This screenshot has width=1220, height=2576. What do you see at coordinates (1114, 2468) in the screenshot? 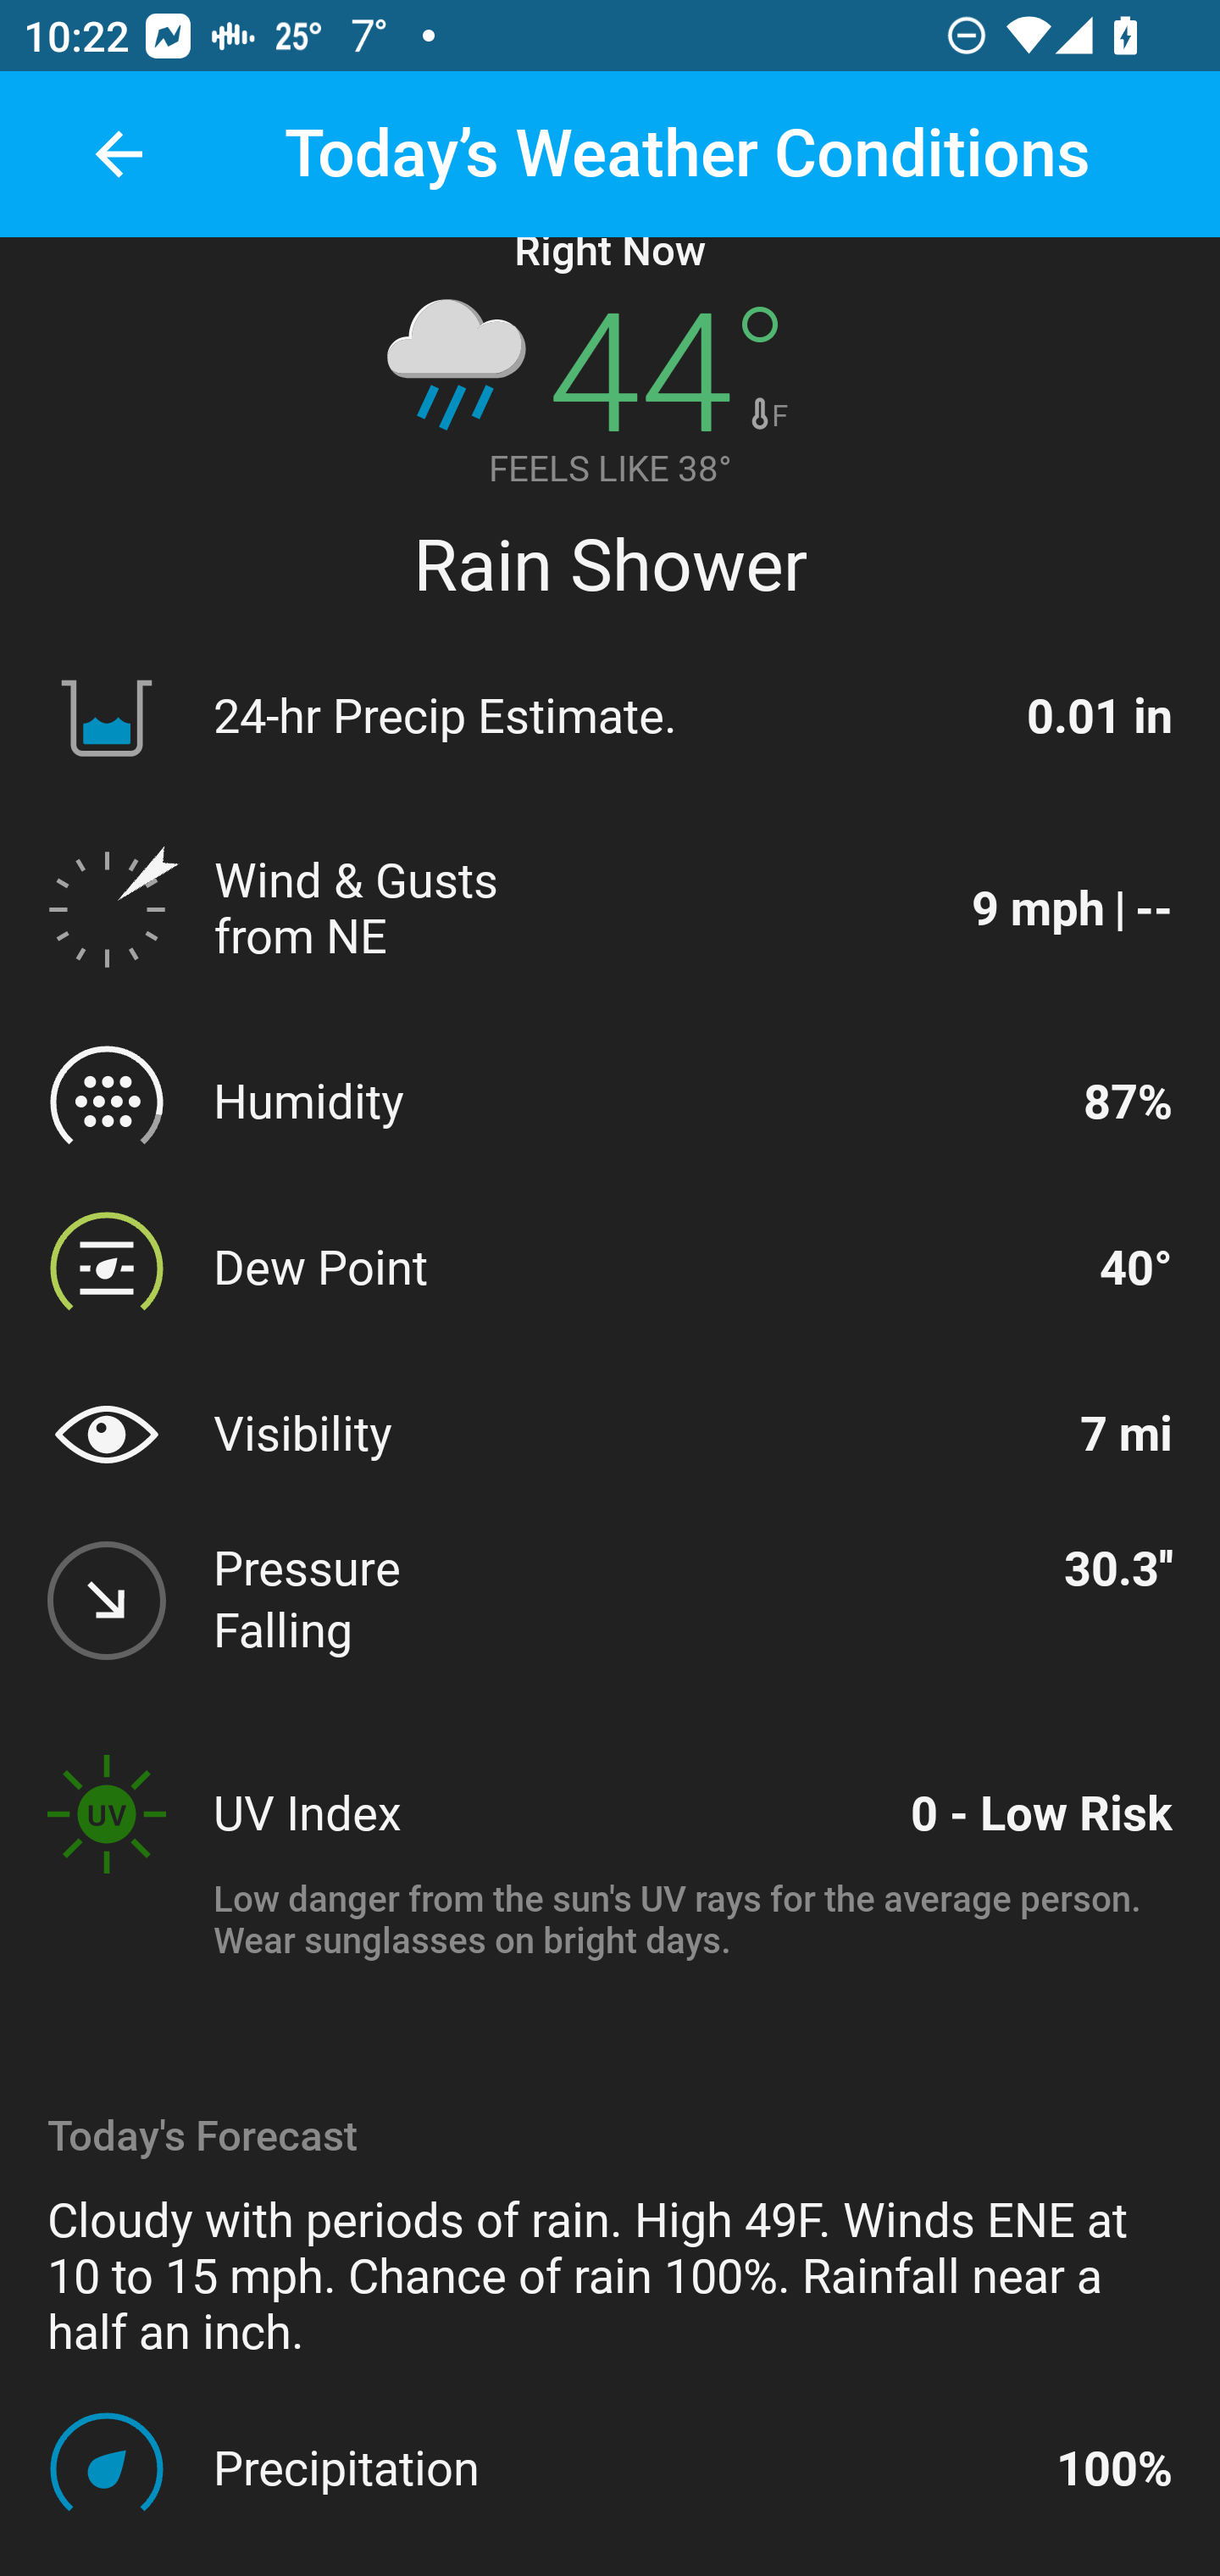
I see `100%` at bounding box center [1114, 2468].